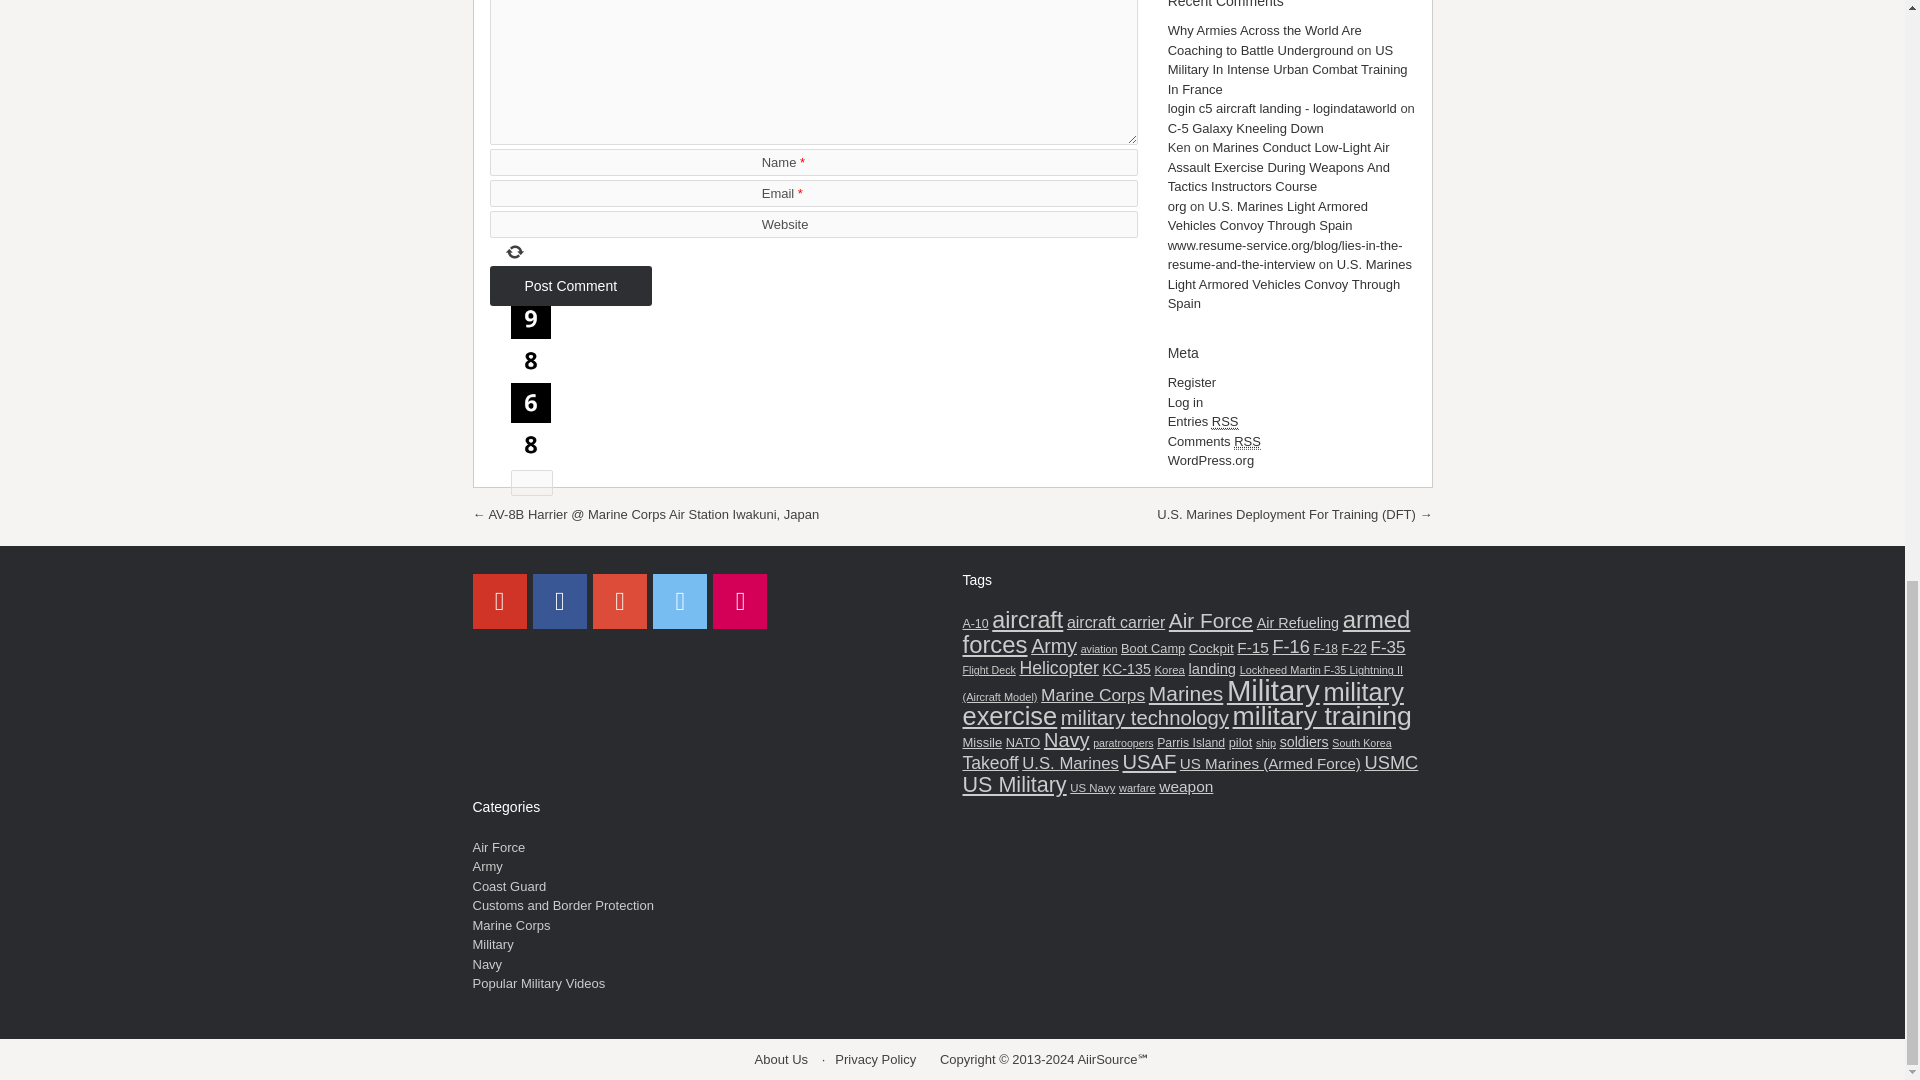 The width and height of the screenshot is (1920, 1080). I want to click on org, so click(1176, 206).